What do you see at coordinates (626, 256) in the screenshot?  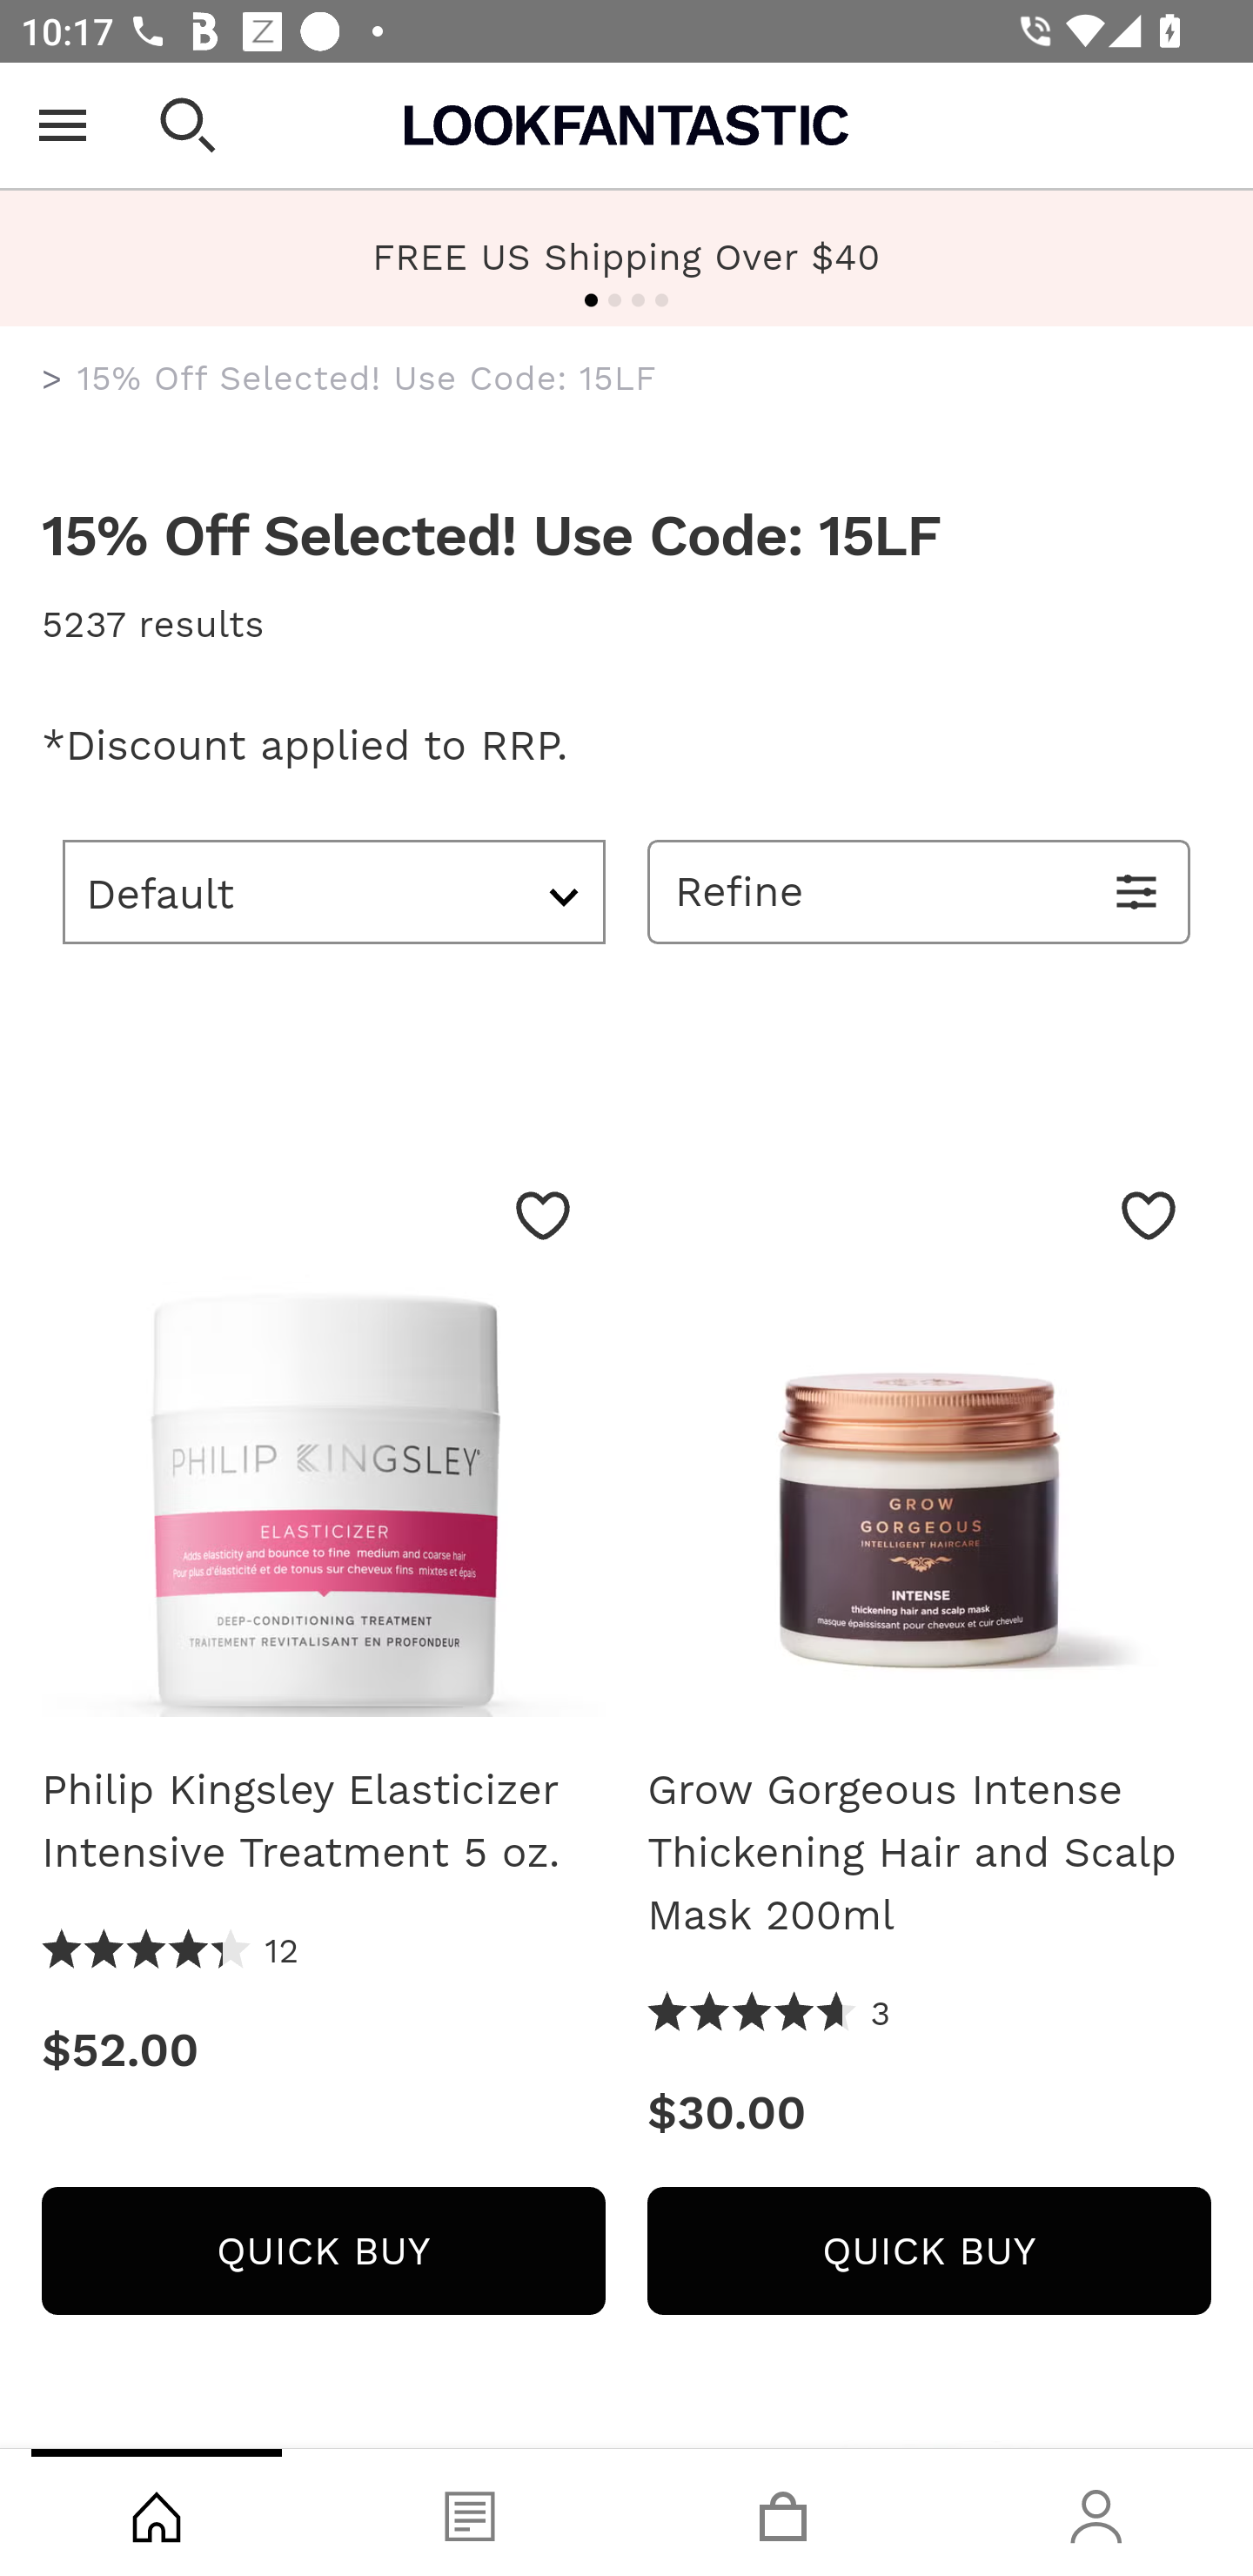 I see `FREE US Shipping Over $40` at bounding box center [626, 256].